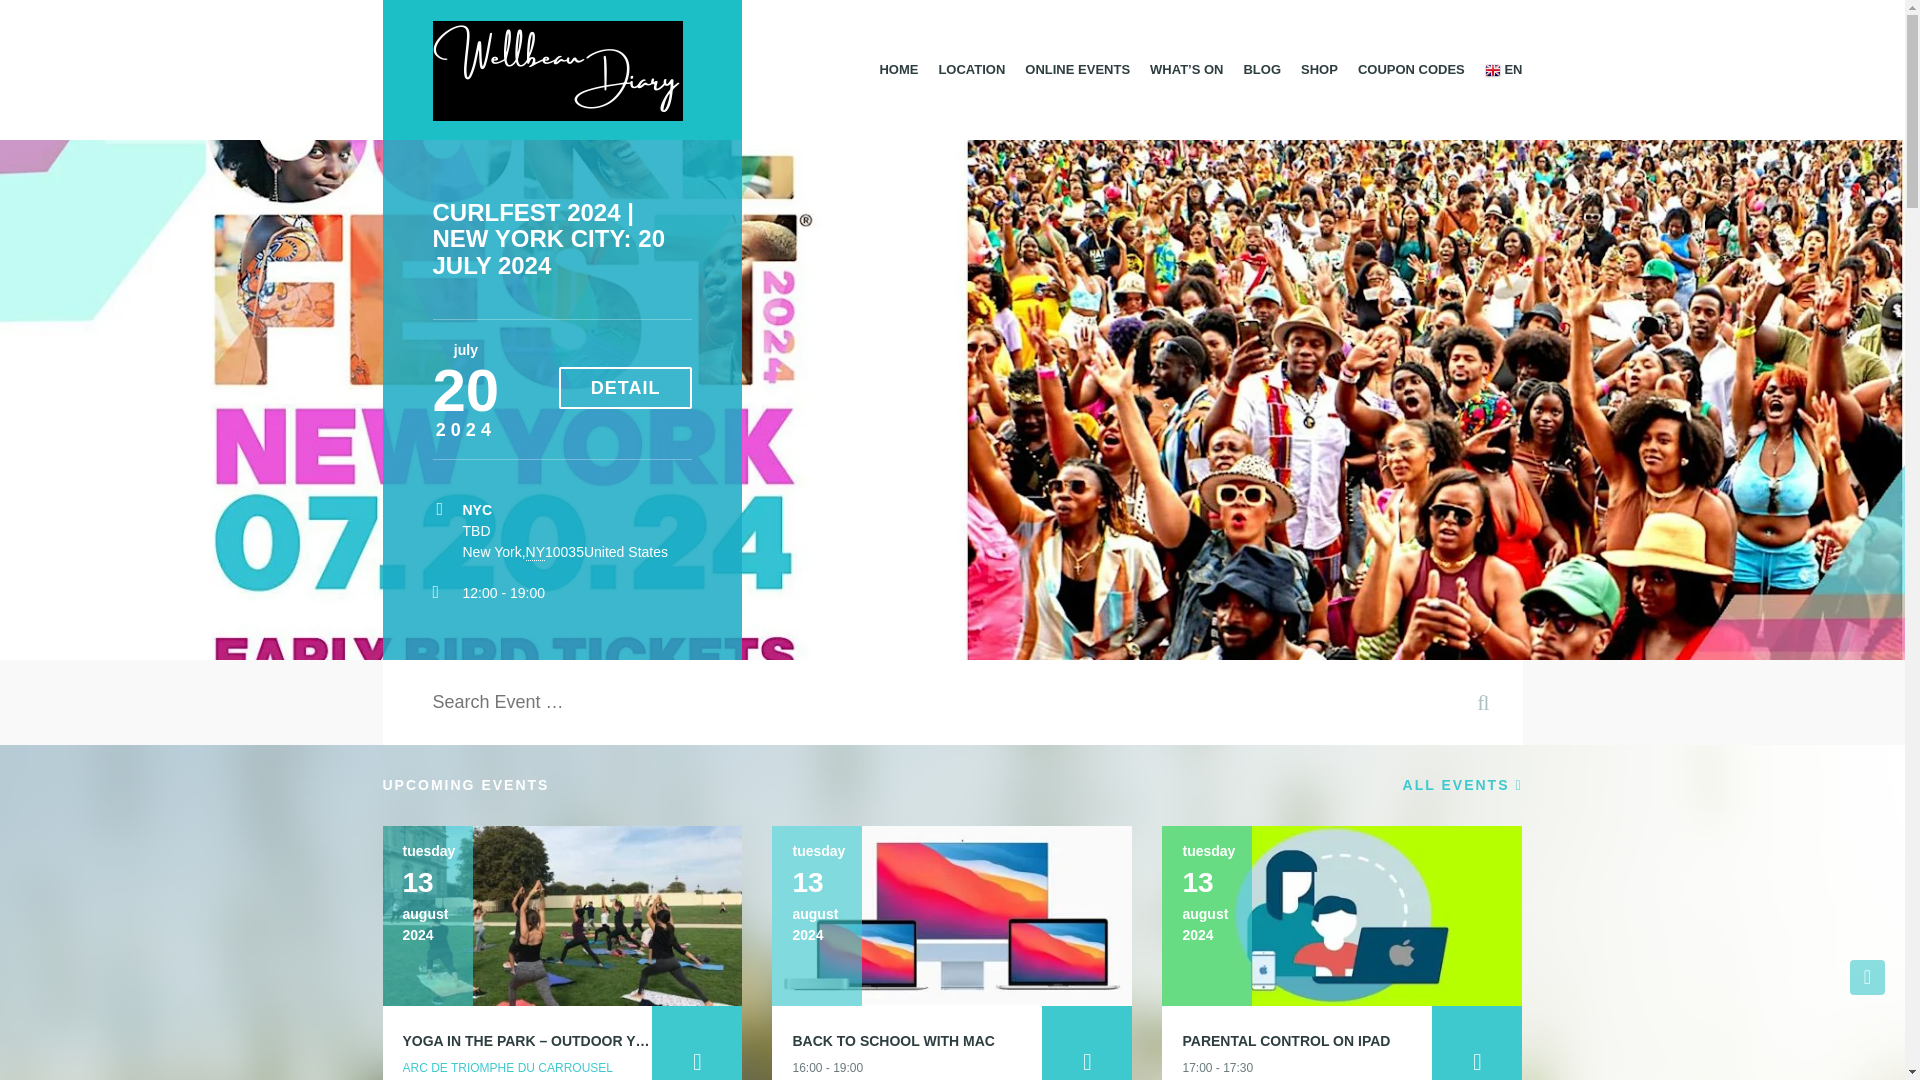 The height and width of the screenshot is (1080, 1920). I want to click on LOCATION, so click(971, 69).